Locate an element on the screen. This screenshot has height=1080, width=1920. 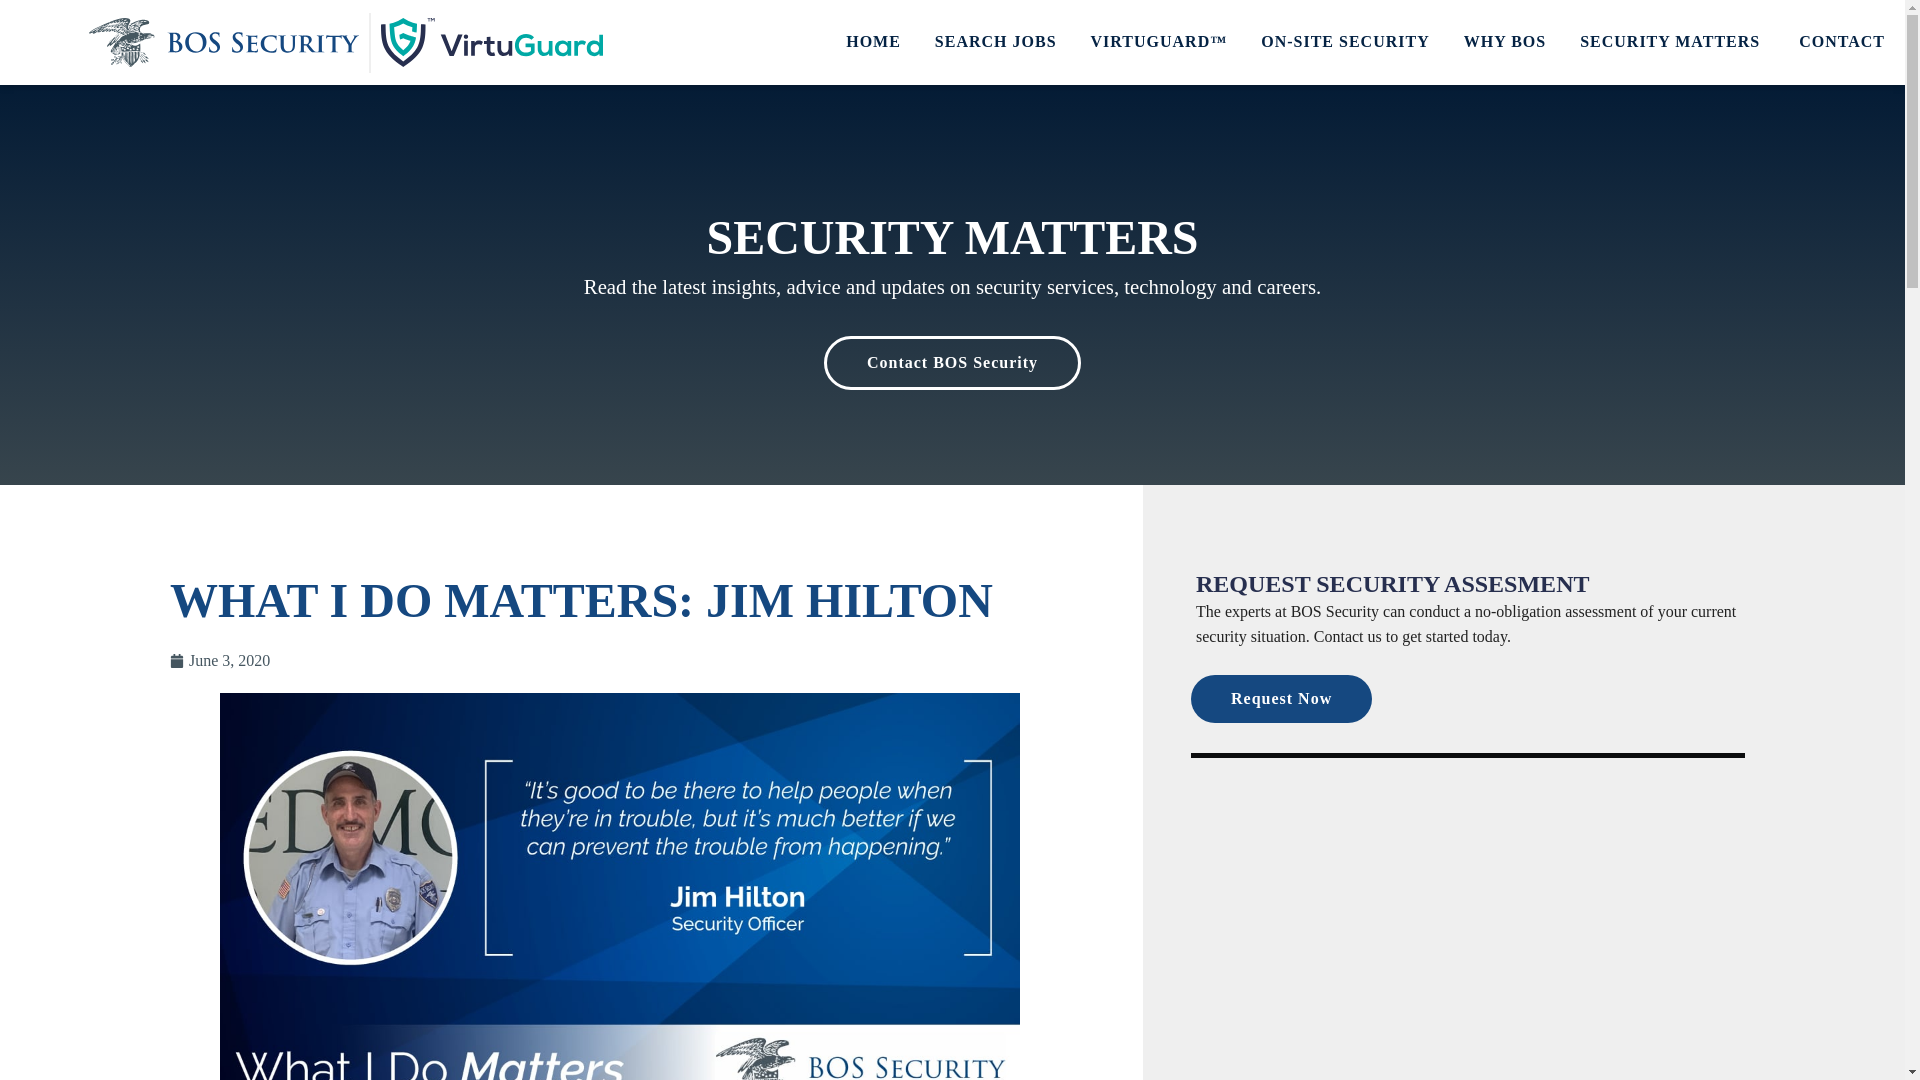
ON-SITE SECURITY is located at coordinates (1344, 42).